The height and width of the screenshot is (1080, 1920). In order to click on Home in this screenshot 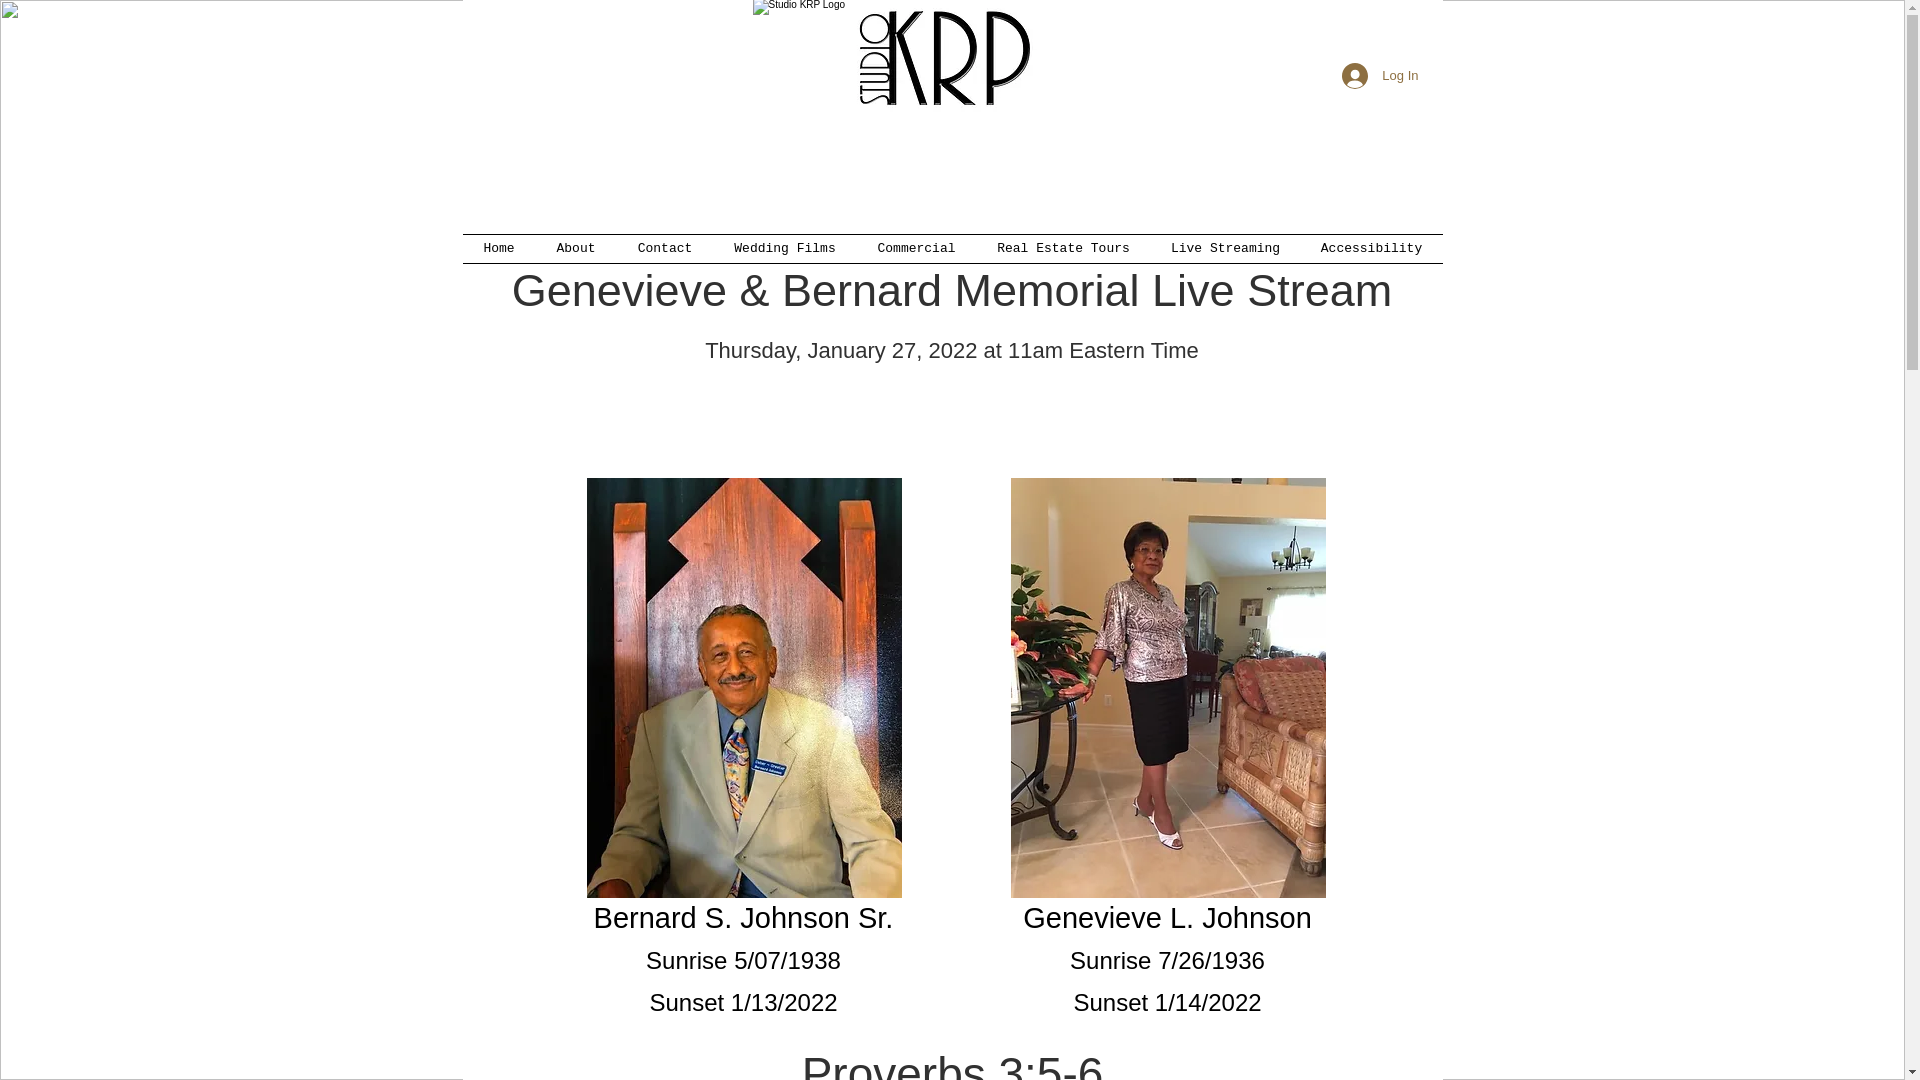, I will do `click(498, 249)`.